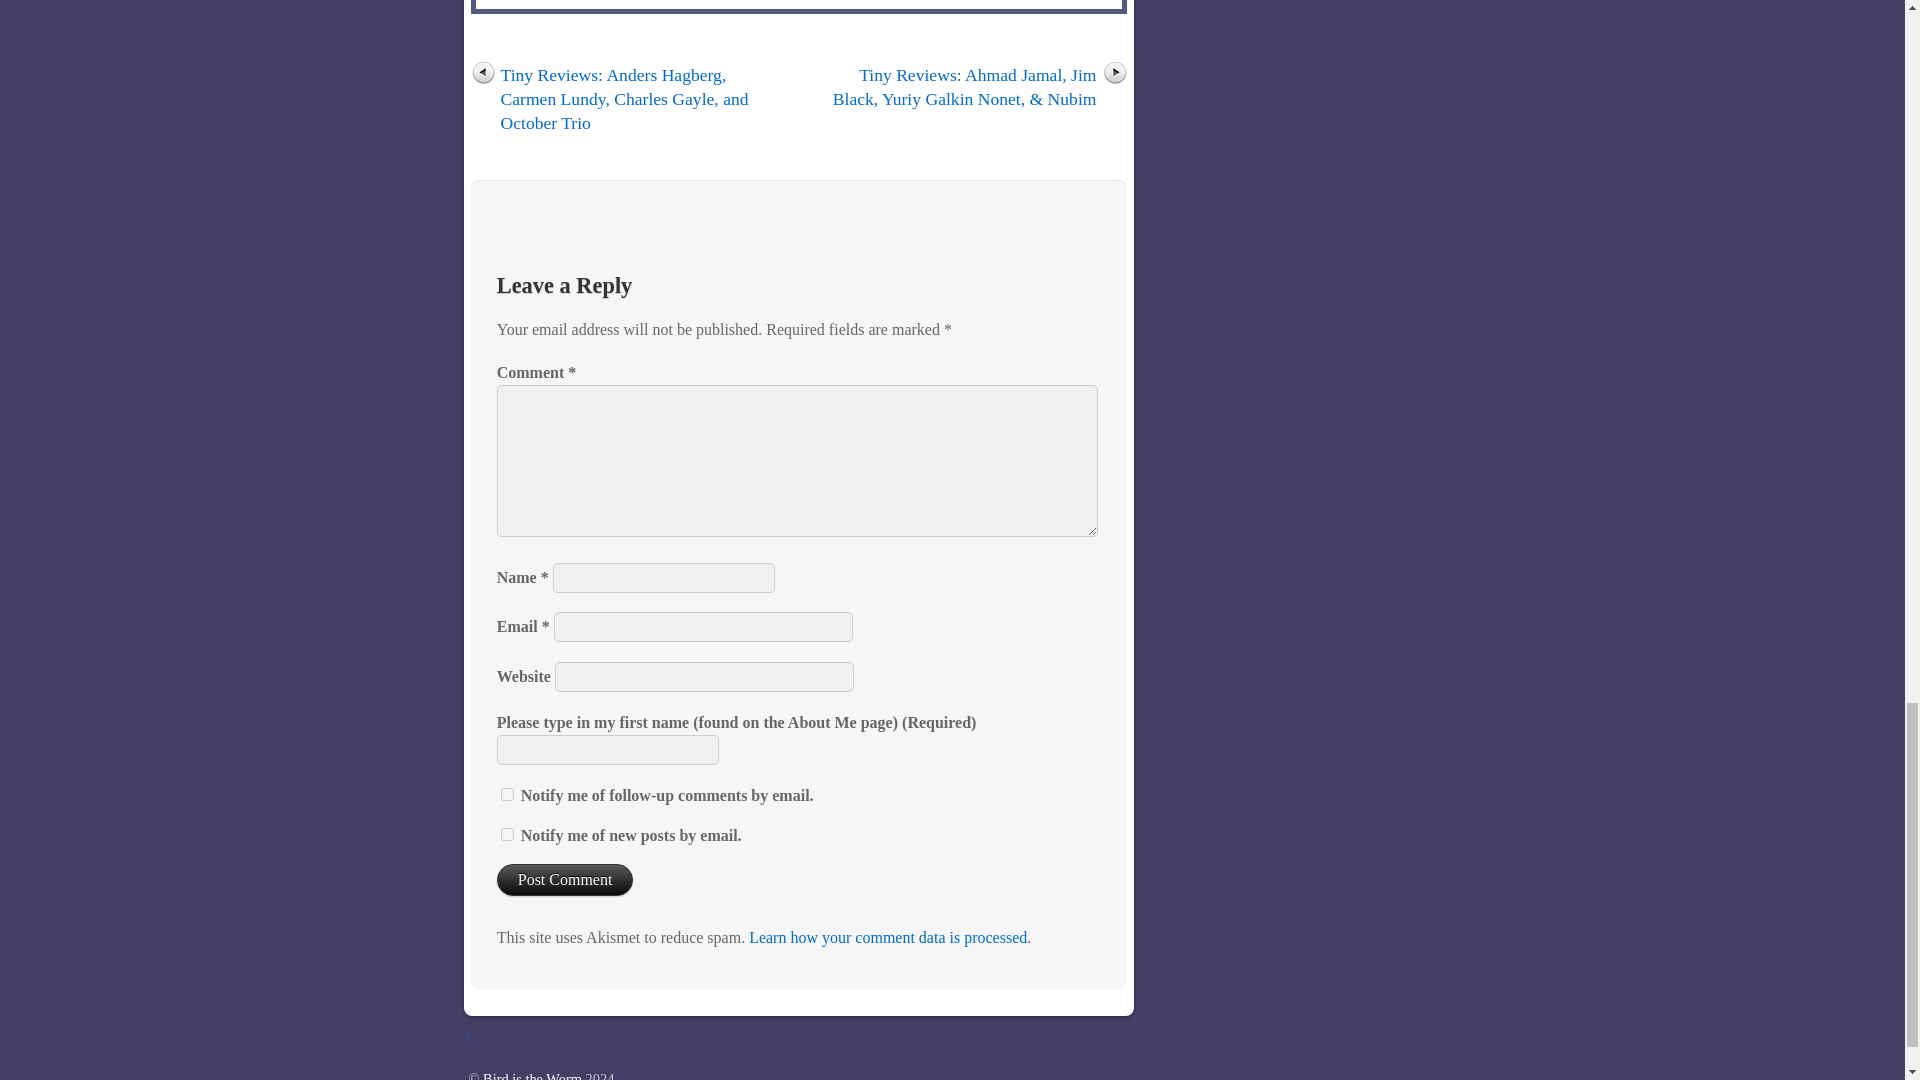  Describe the element at coordinates (565, 880) in the screenshot. I see `Post Comment` at that location.